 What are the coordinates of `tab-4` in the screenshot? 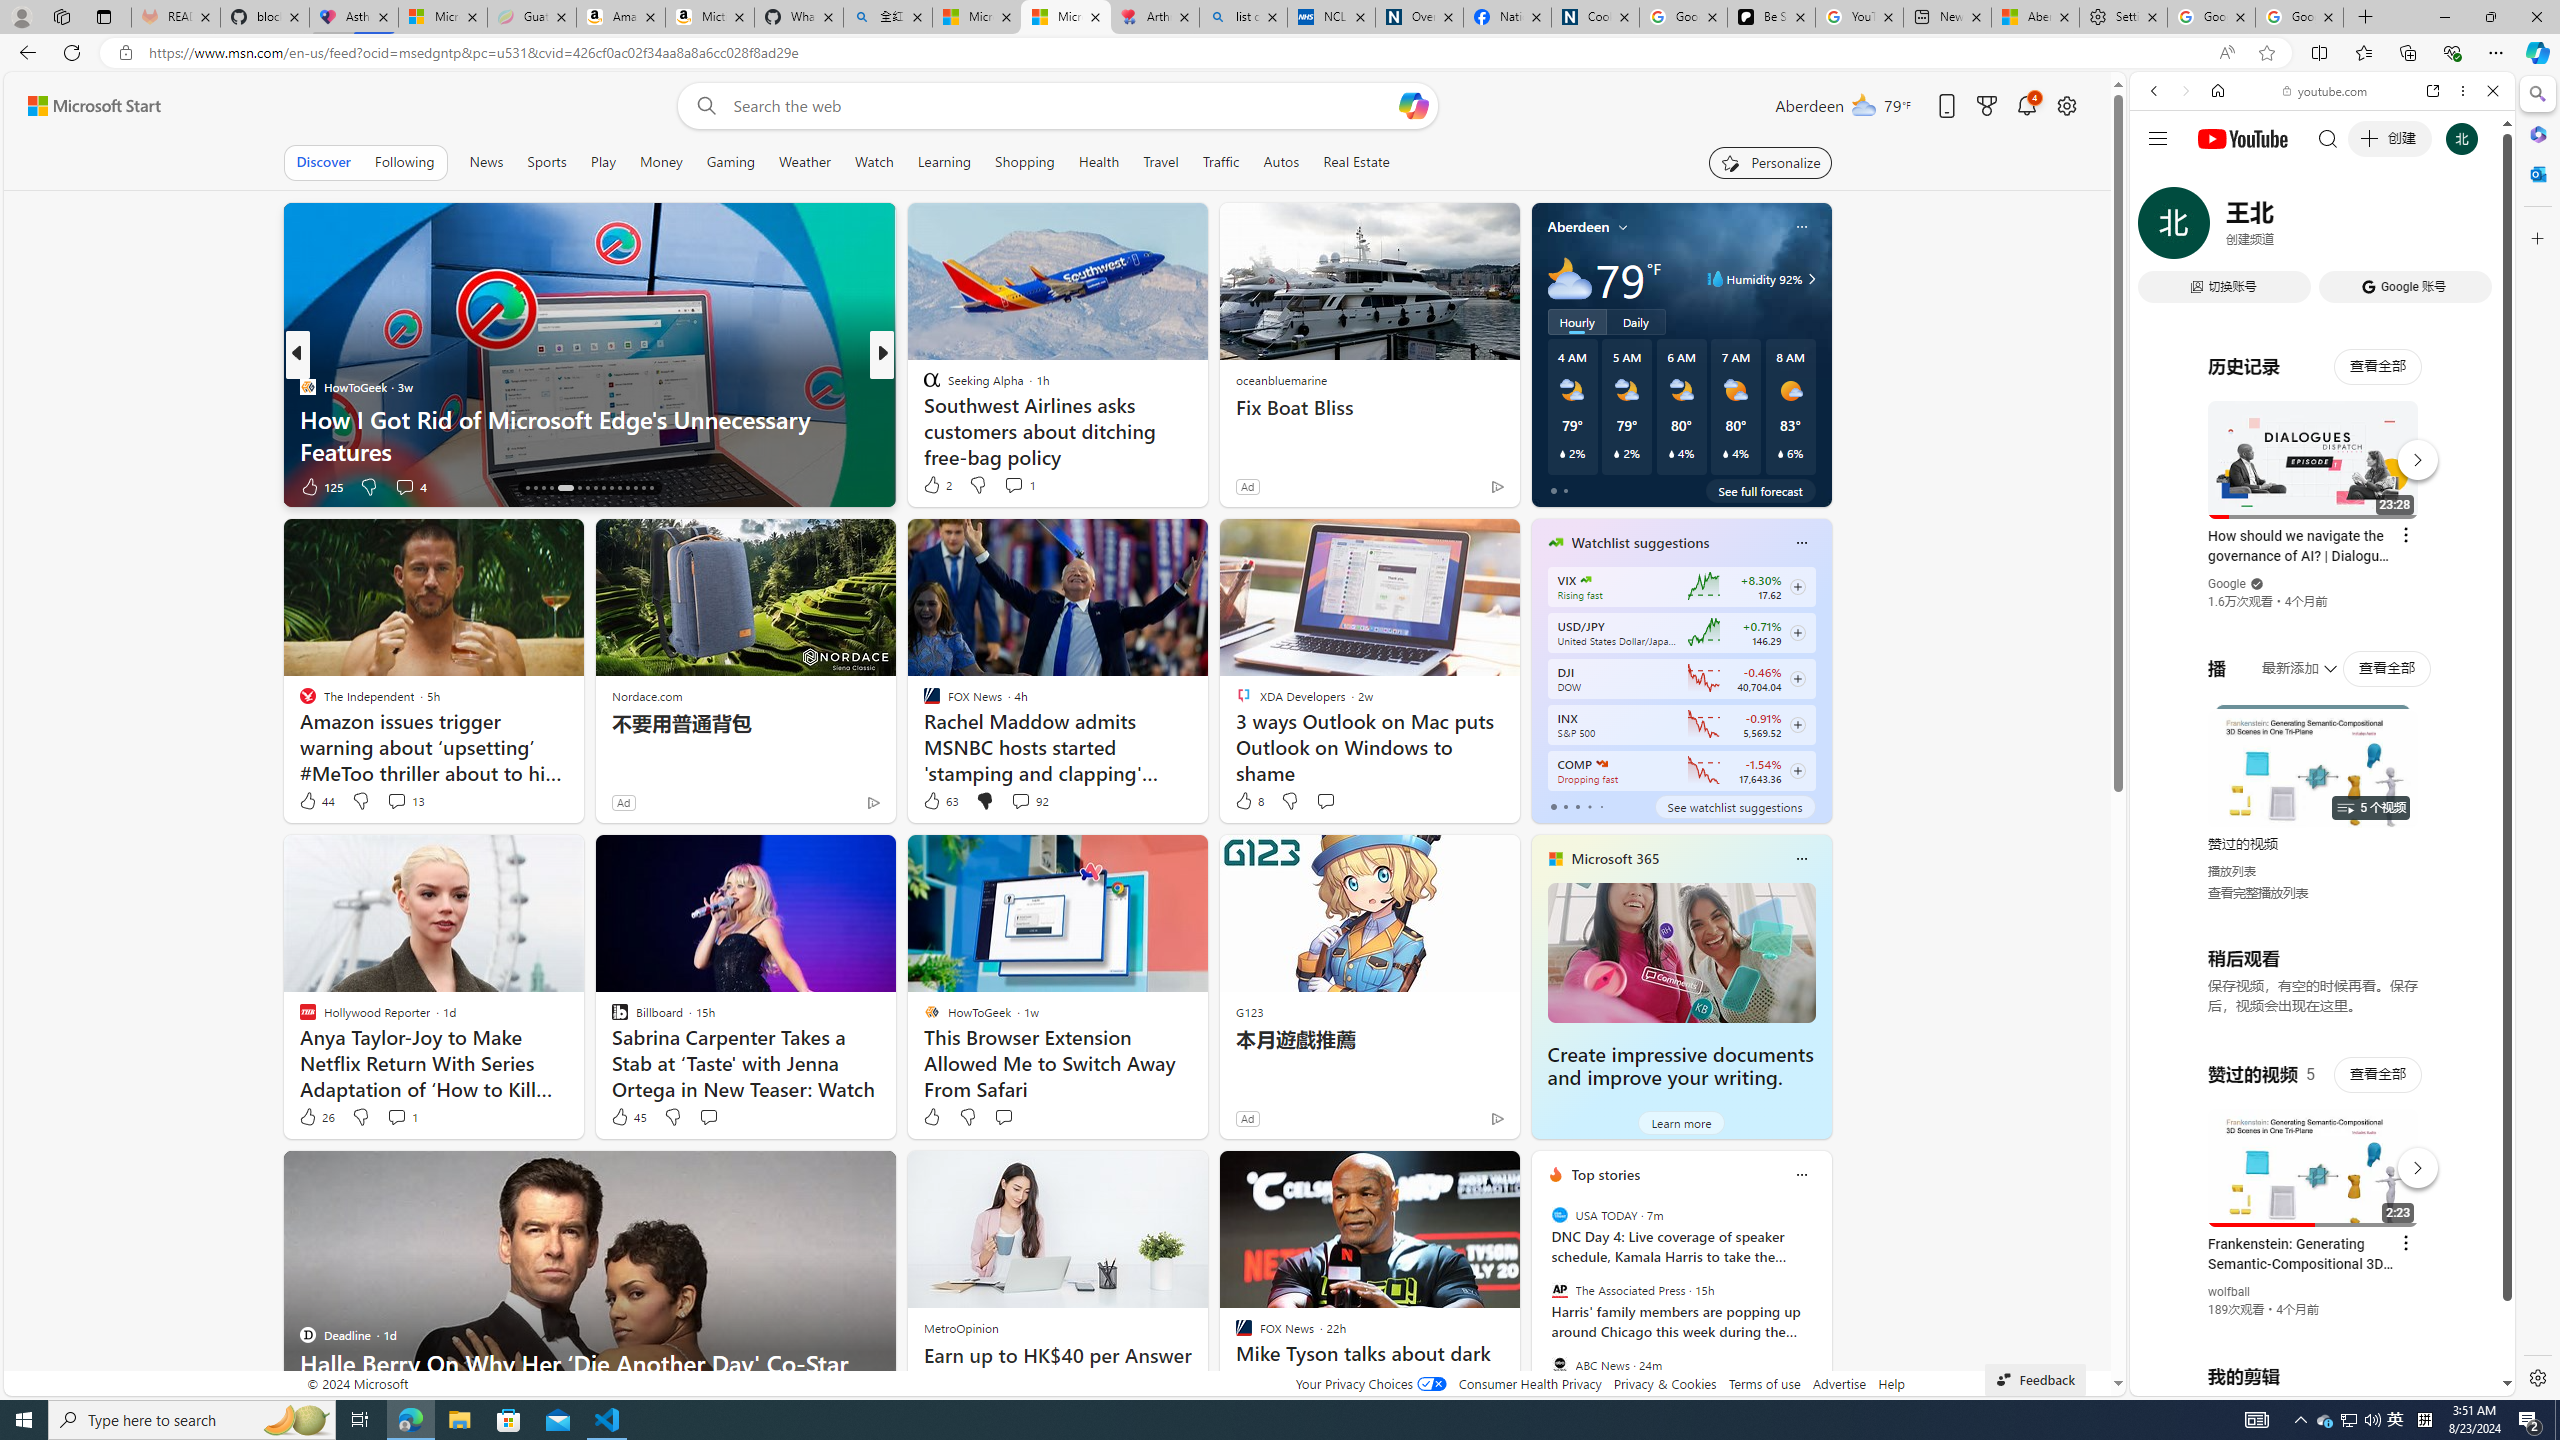 It's located at (1600, 806).